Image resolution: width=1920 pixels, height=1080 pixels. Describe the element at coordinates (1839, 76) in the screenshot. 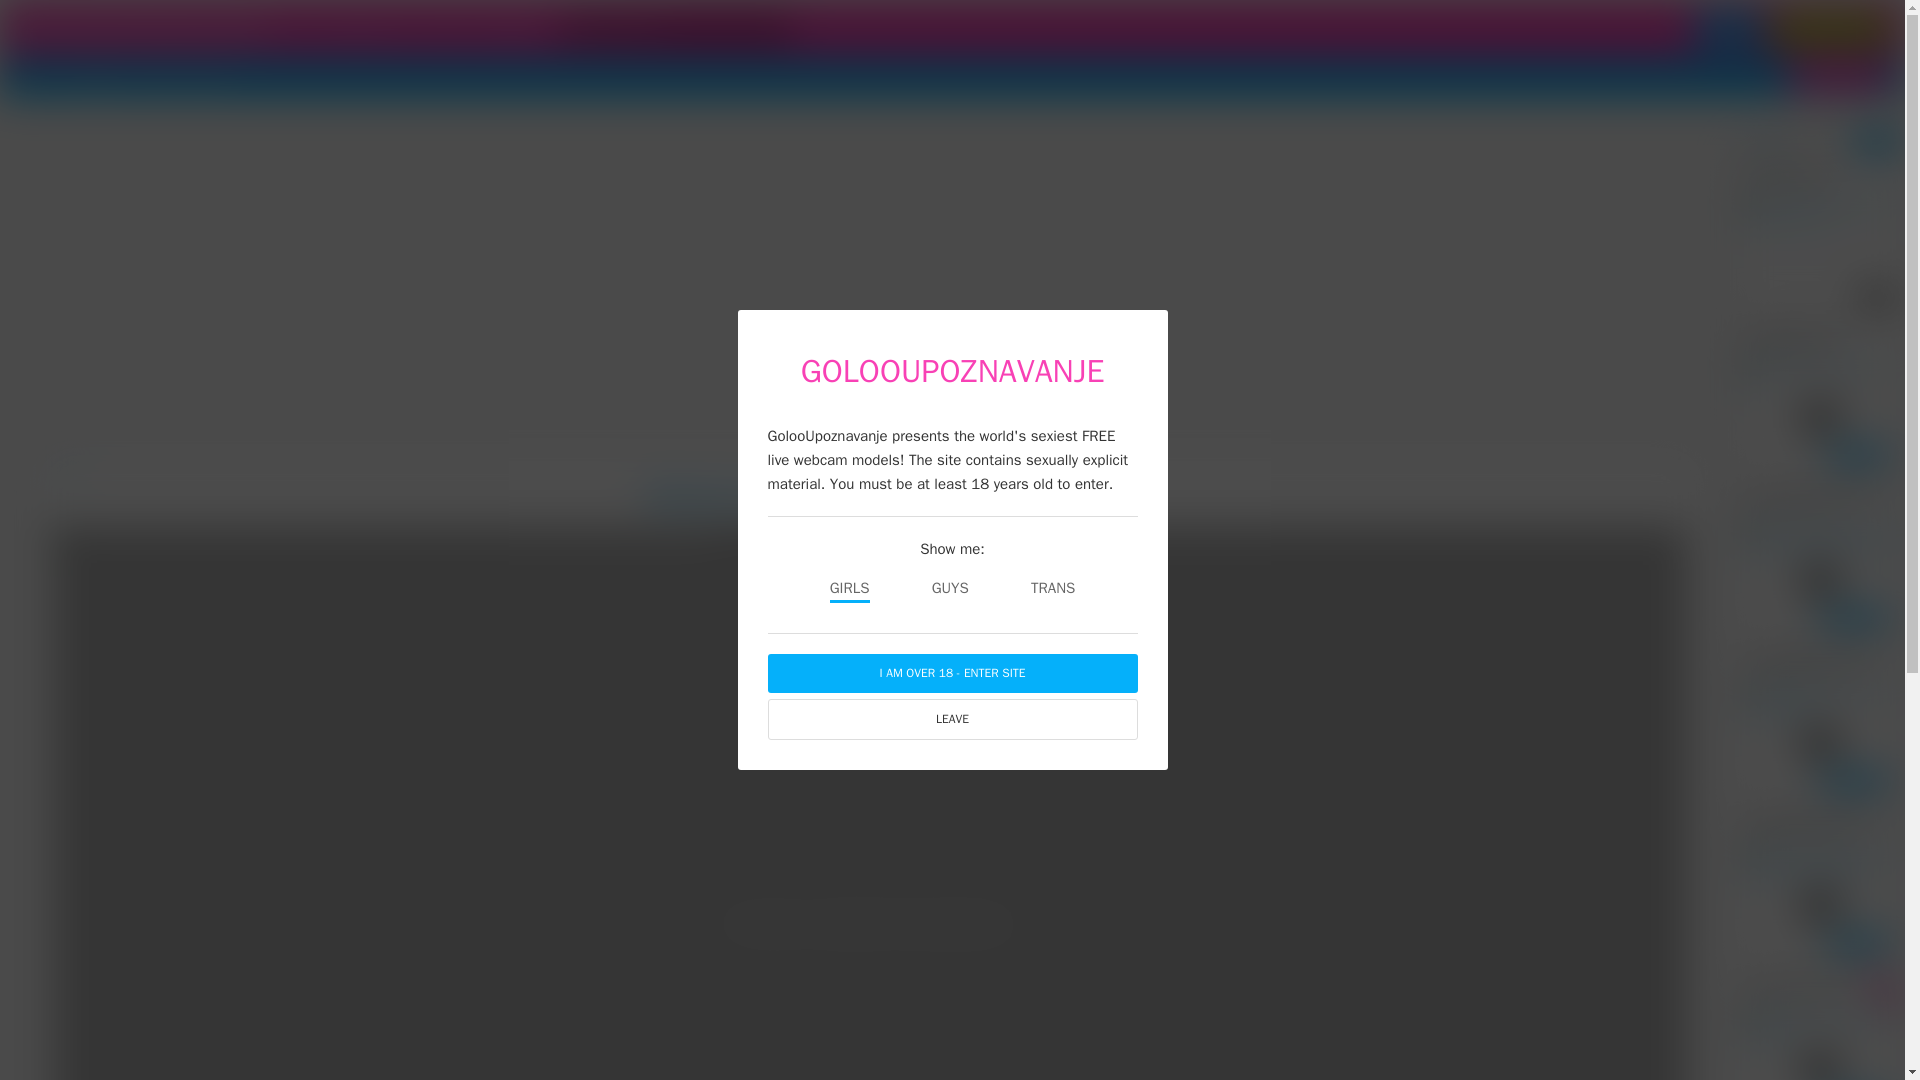

I see `MODEL SIGNUP` at that location.